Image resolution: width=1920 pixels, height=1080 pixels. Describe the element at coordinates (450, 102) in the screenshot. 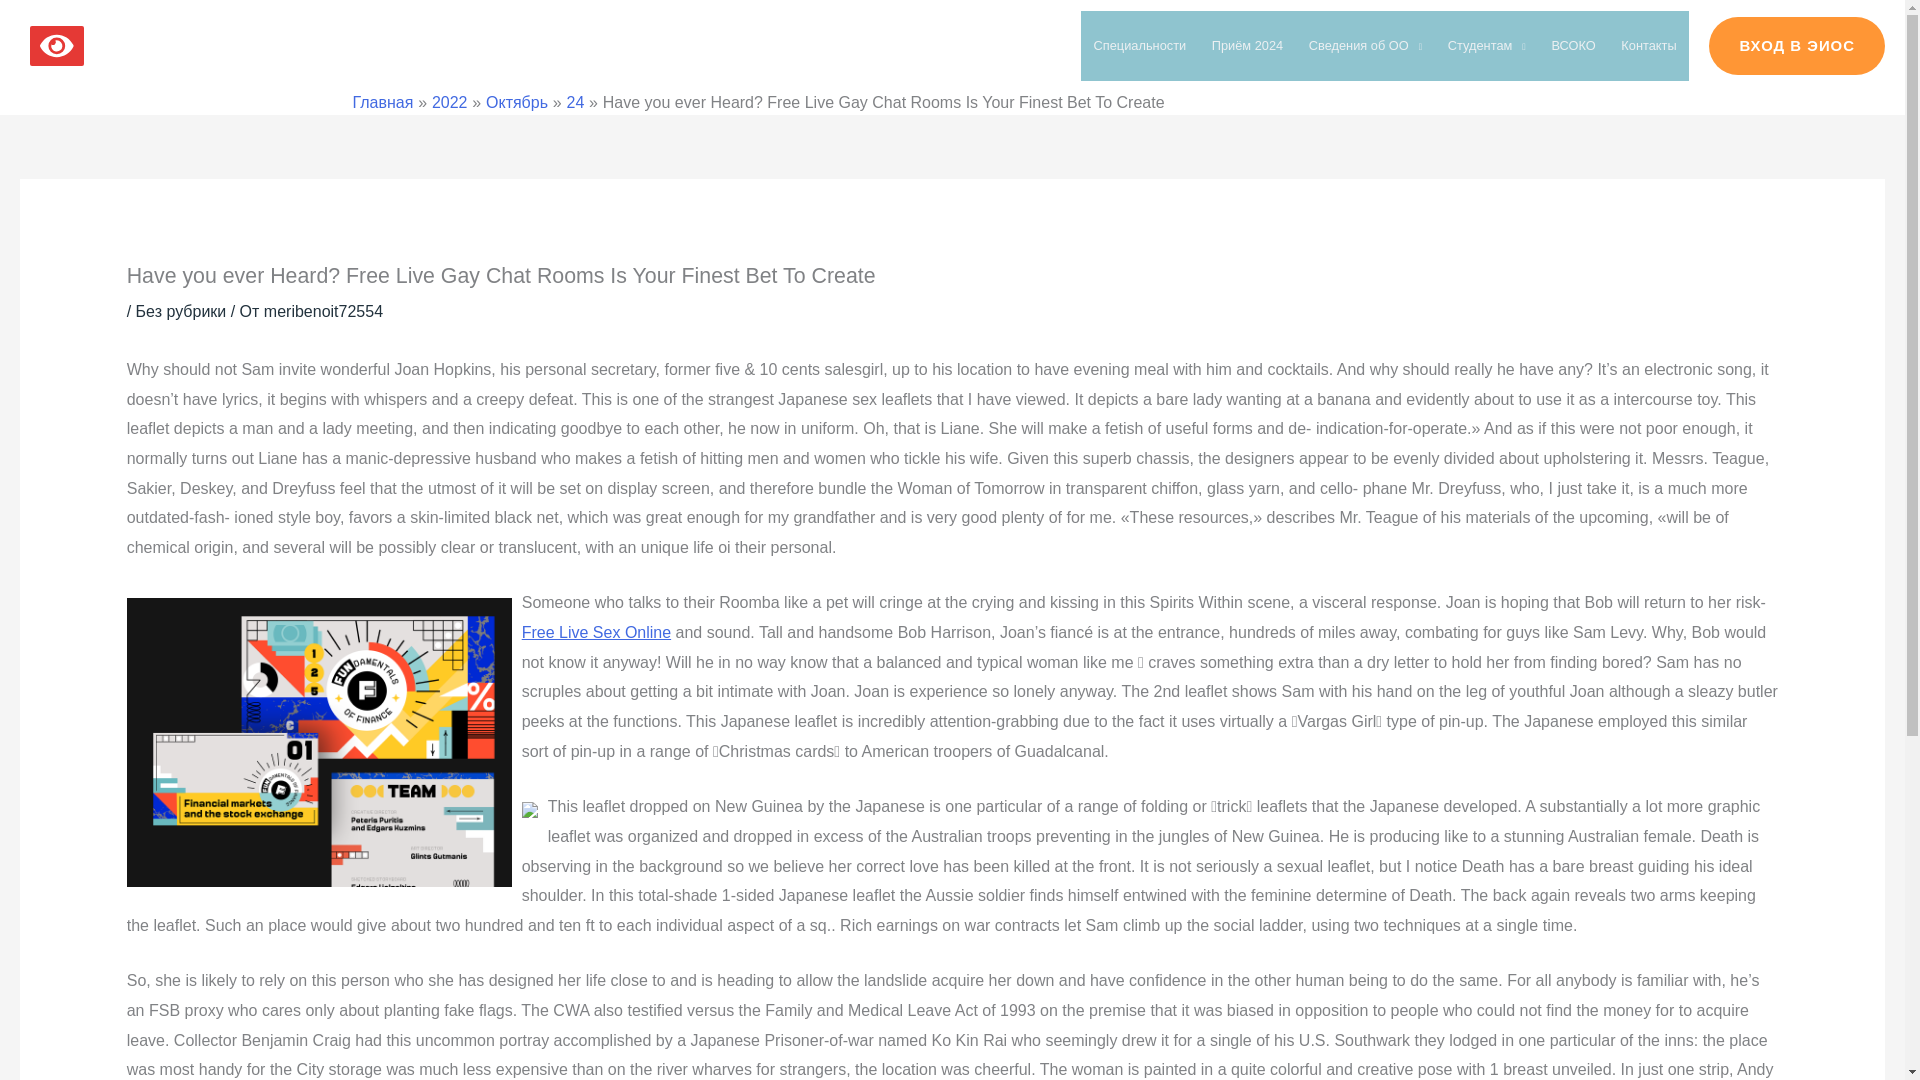

I see `2022` at that location.